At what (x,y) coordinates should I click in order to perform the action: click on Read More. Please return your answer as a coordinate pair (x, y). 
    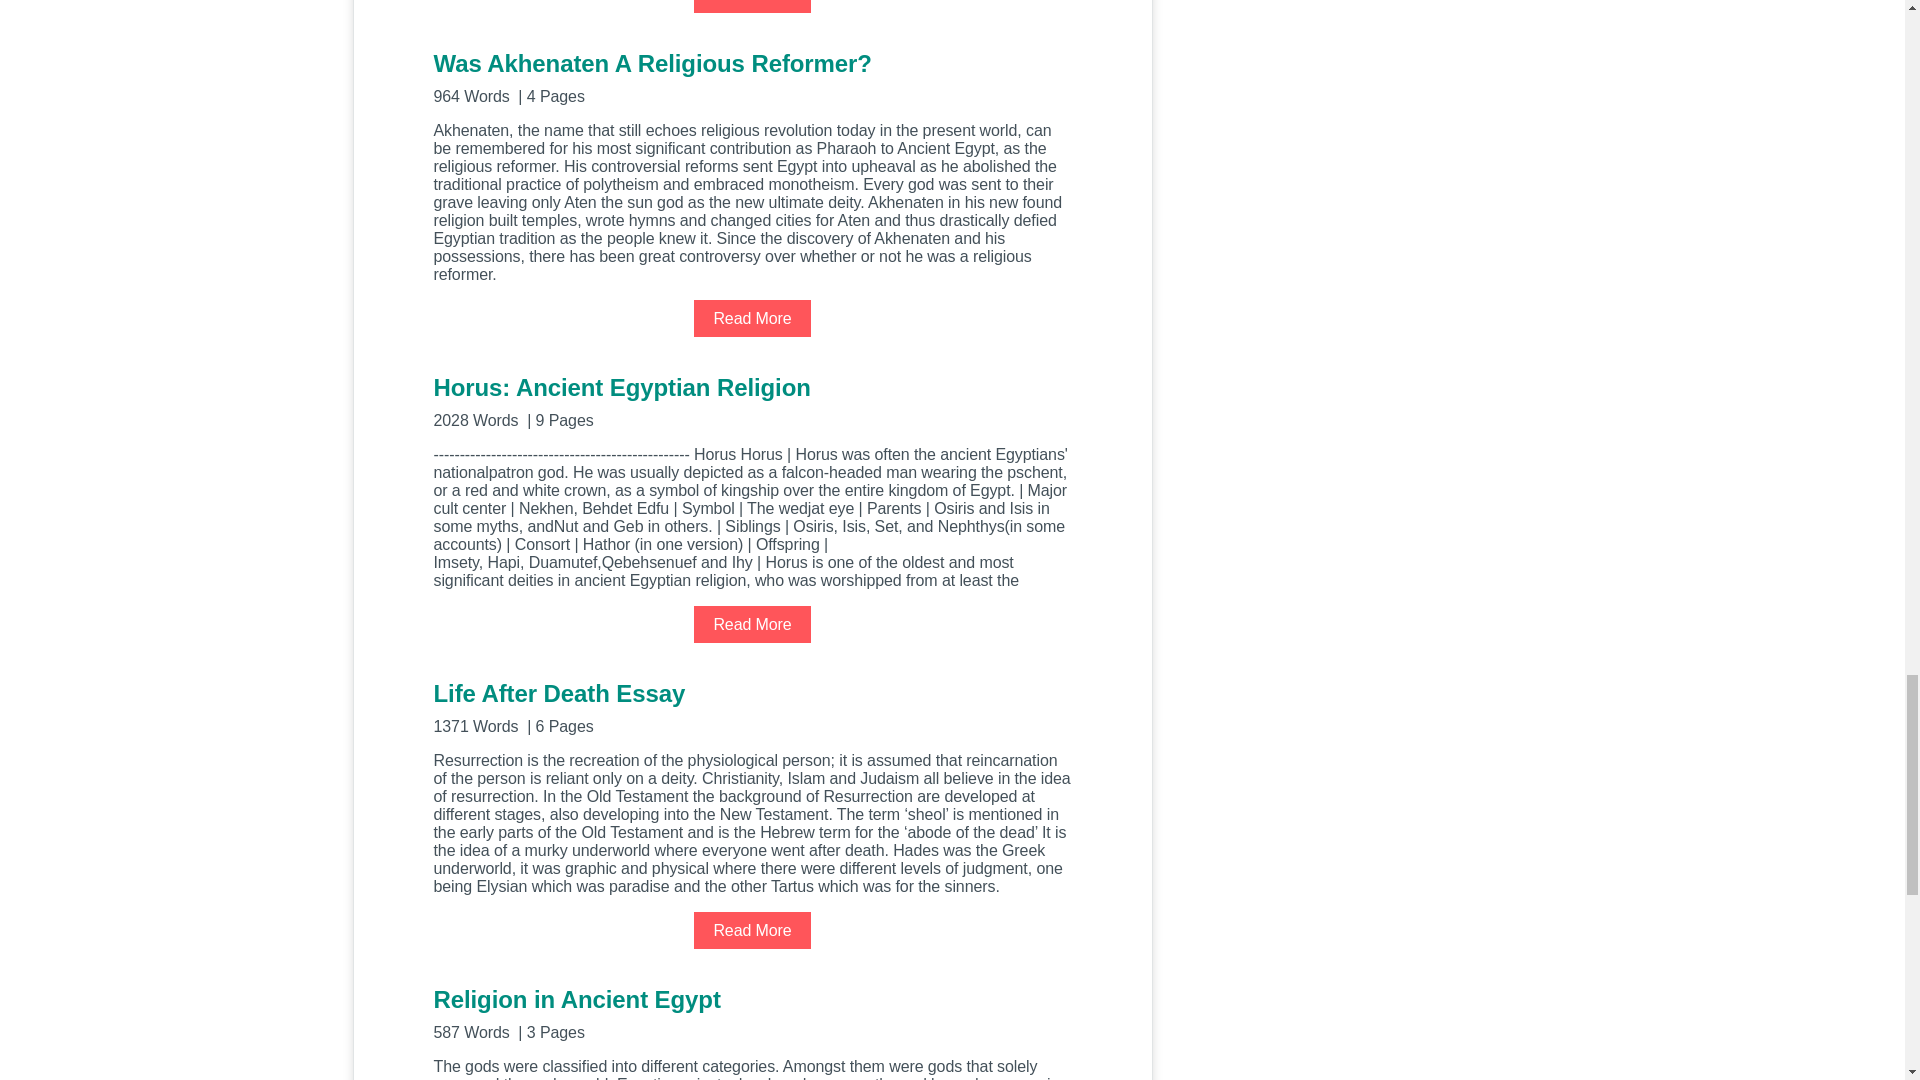
    Looking at the image, I should click on (752, 6).